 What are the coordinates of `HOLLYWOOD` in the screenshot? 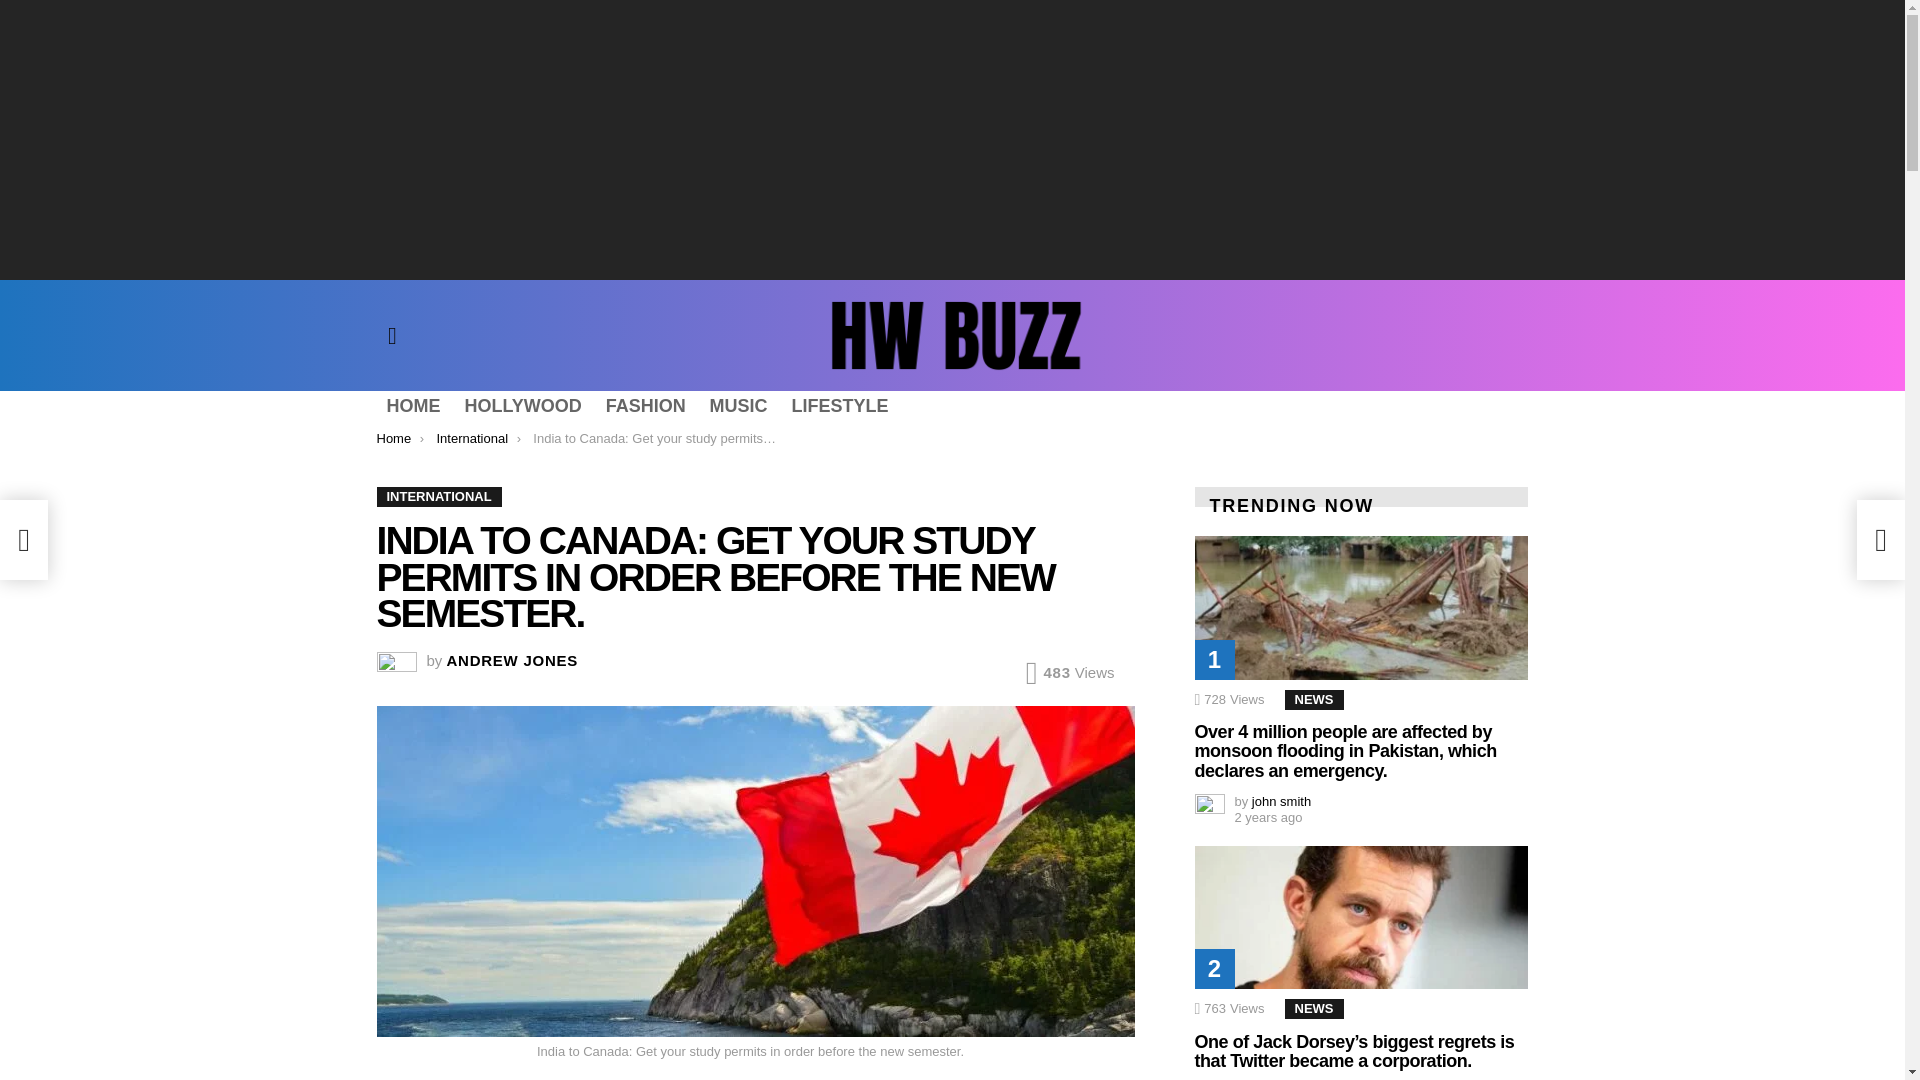 It's located at (522, 406).